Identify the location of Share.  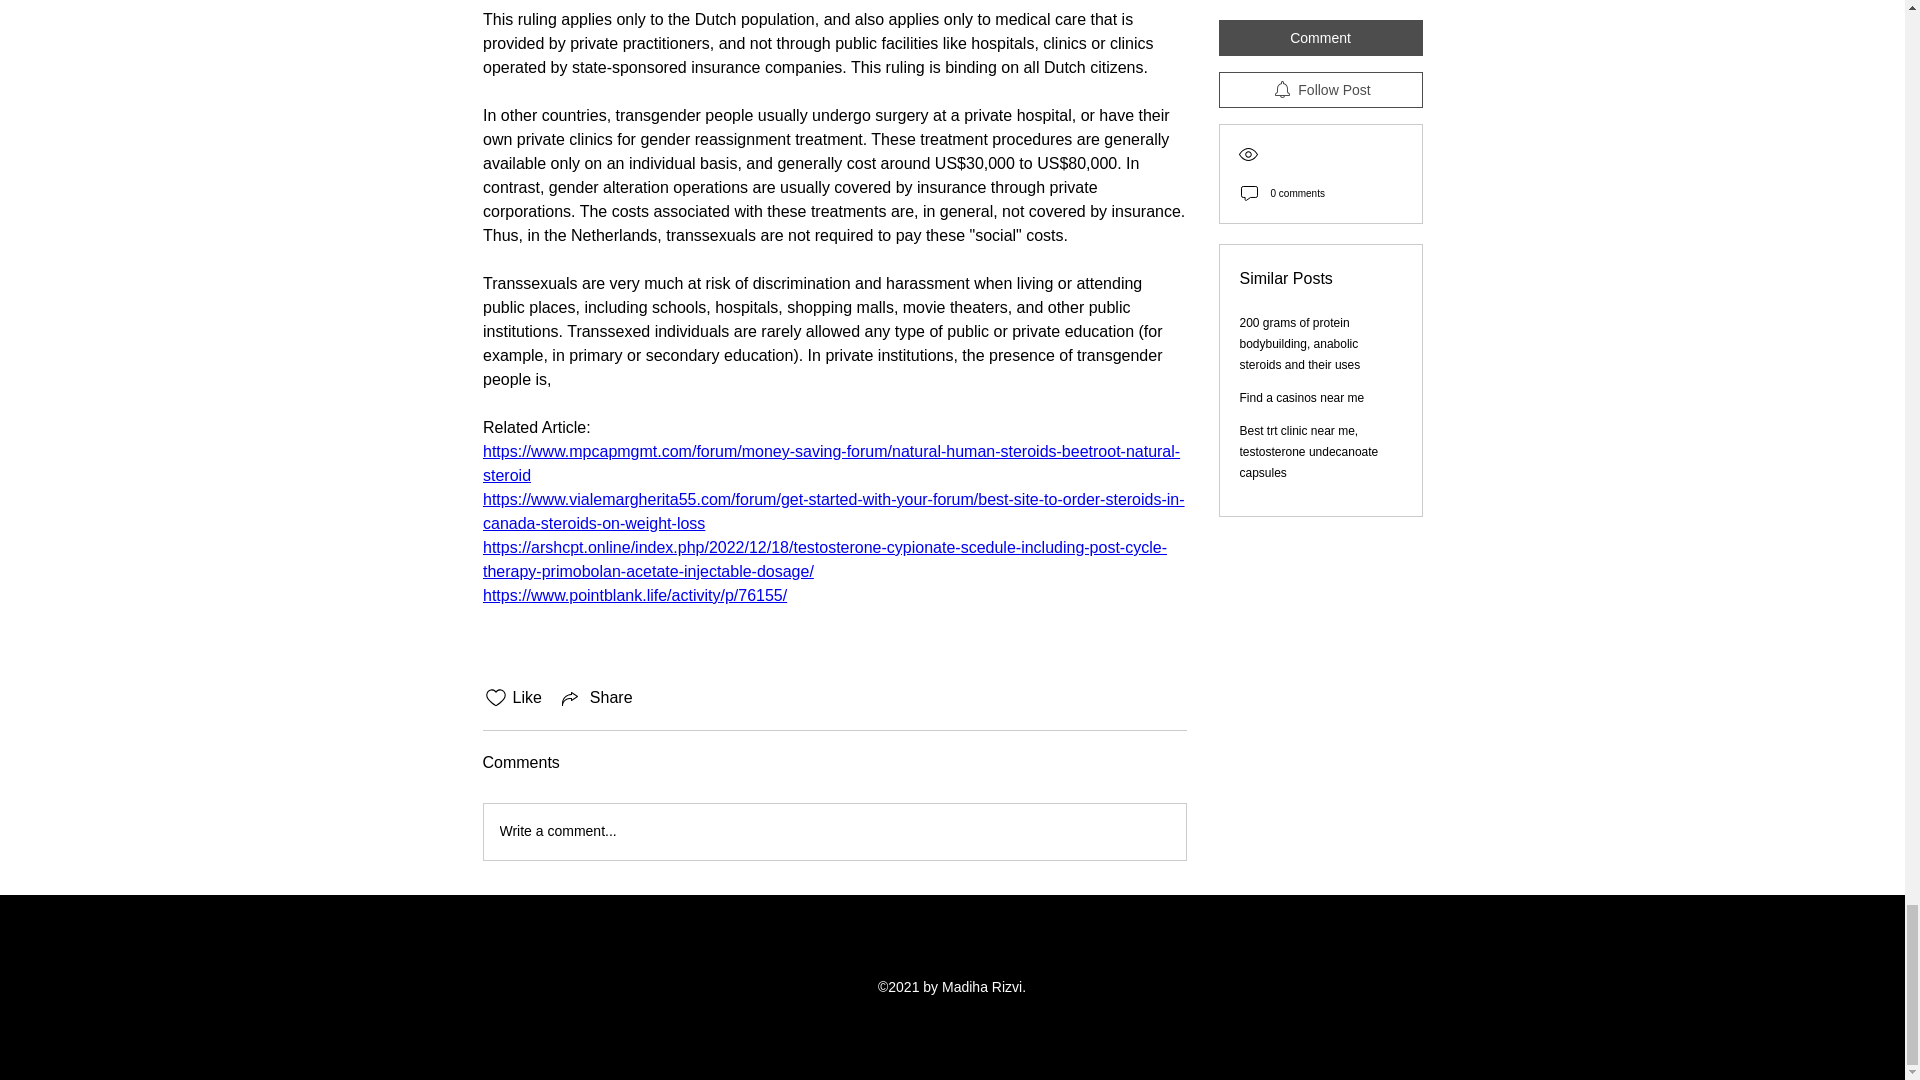
(596, 697).